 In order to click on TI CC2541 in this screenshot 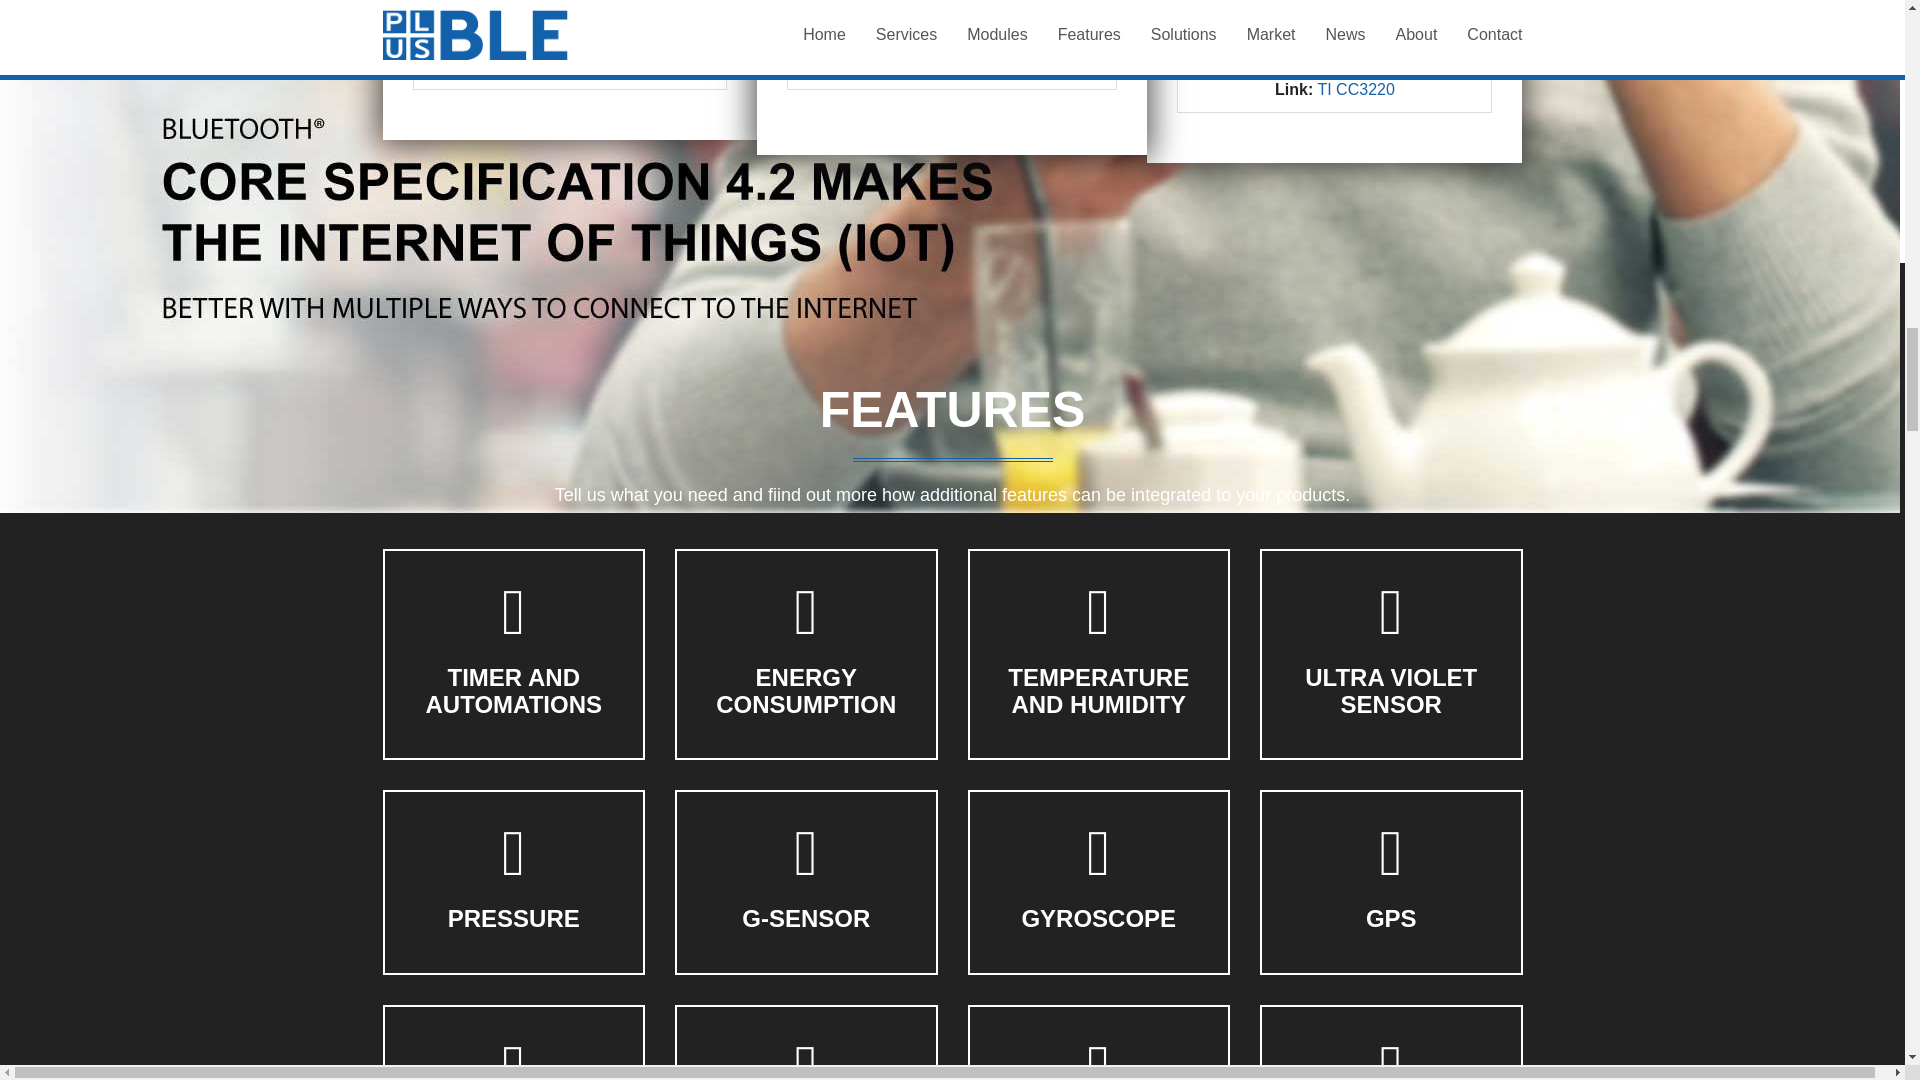, I will do `click(590, 67)`.